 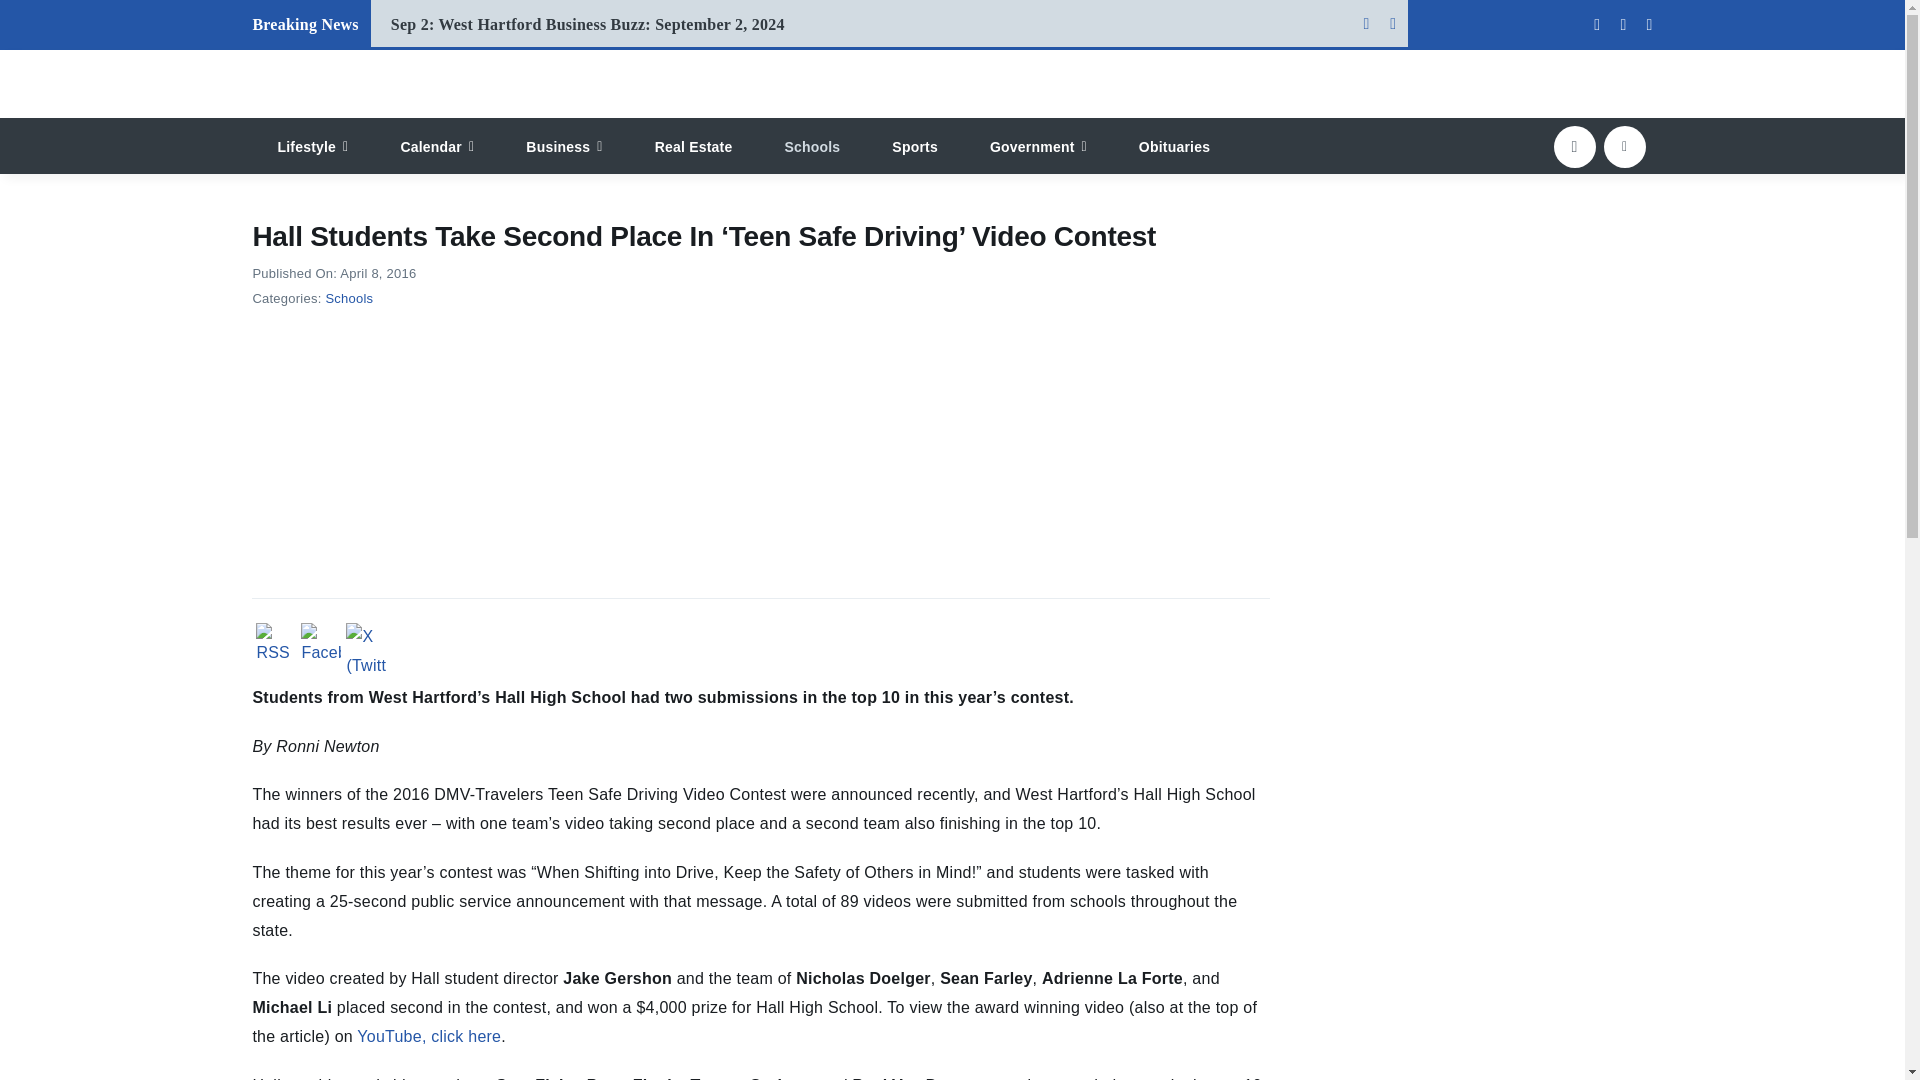 I want to click on Sports, so click(x=915, y=145).